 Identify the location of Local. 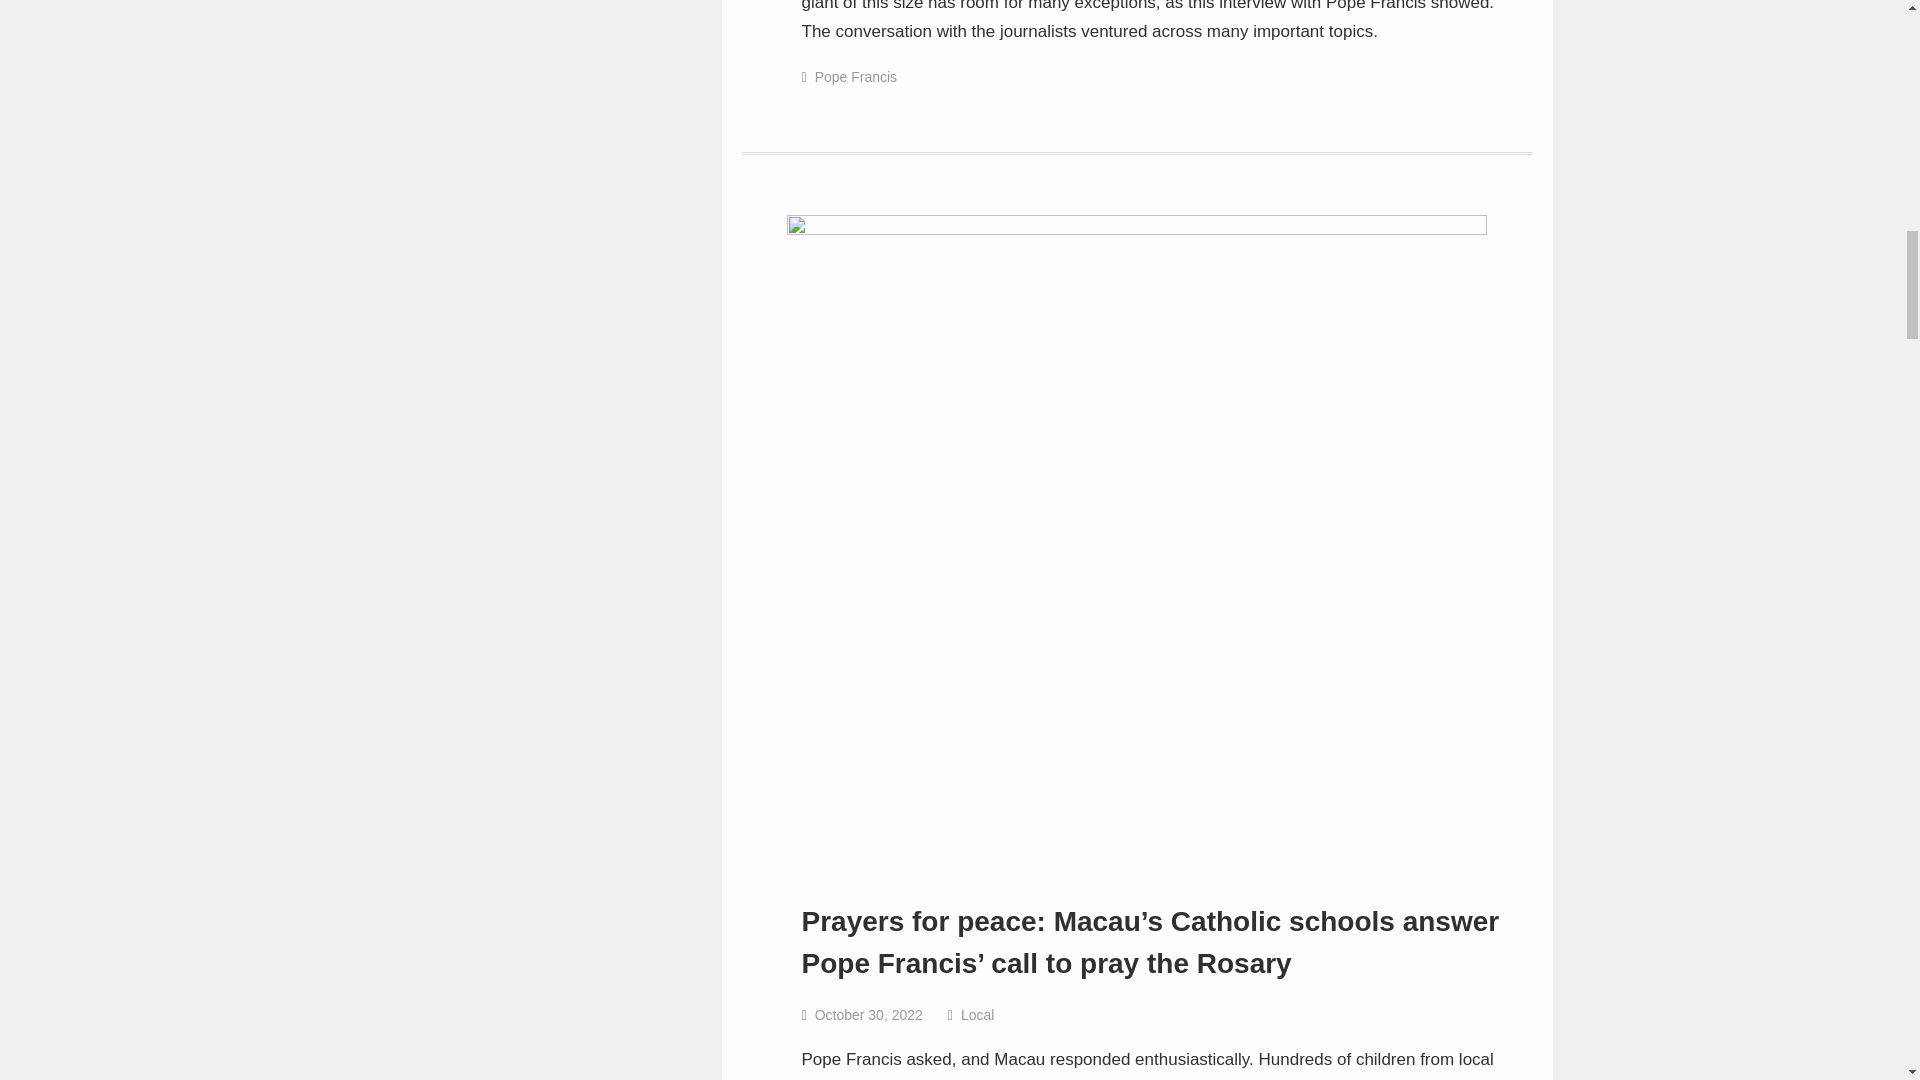
(978, 1014).